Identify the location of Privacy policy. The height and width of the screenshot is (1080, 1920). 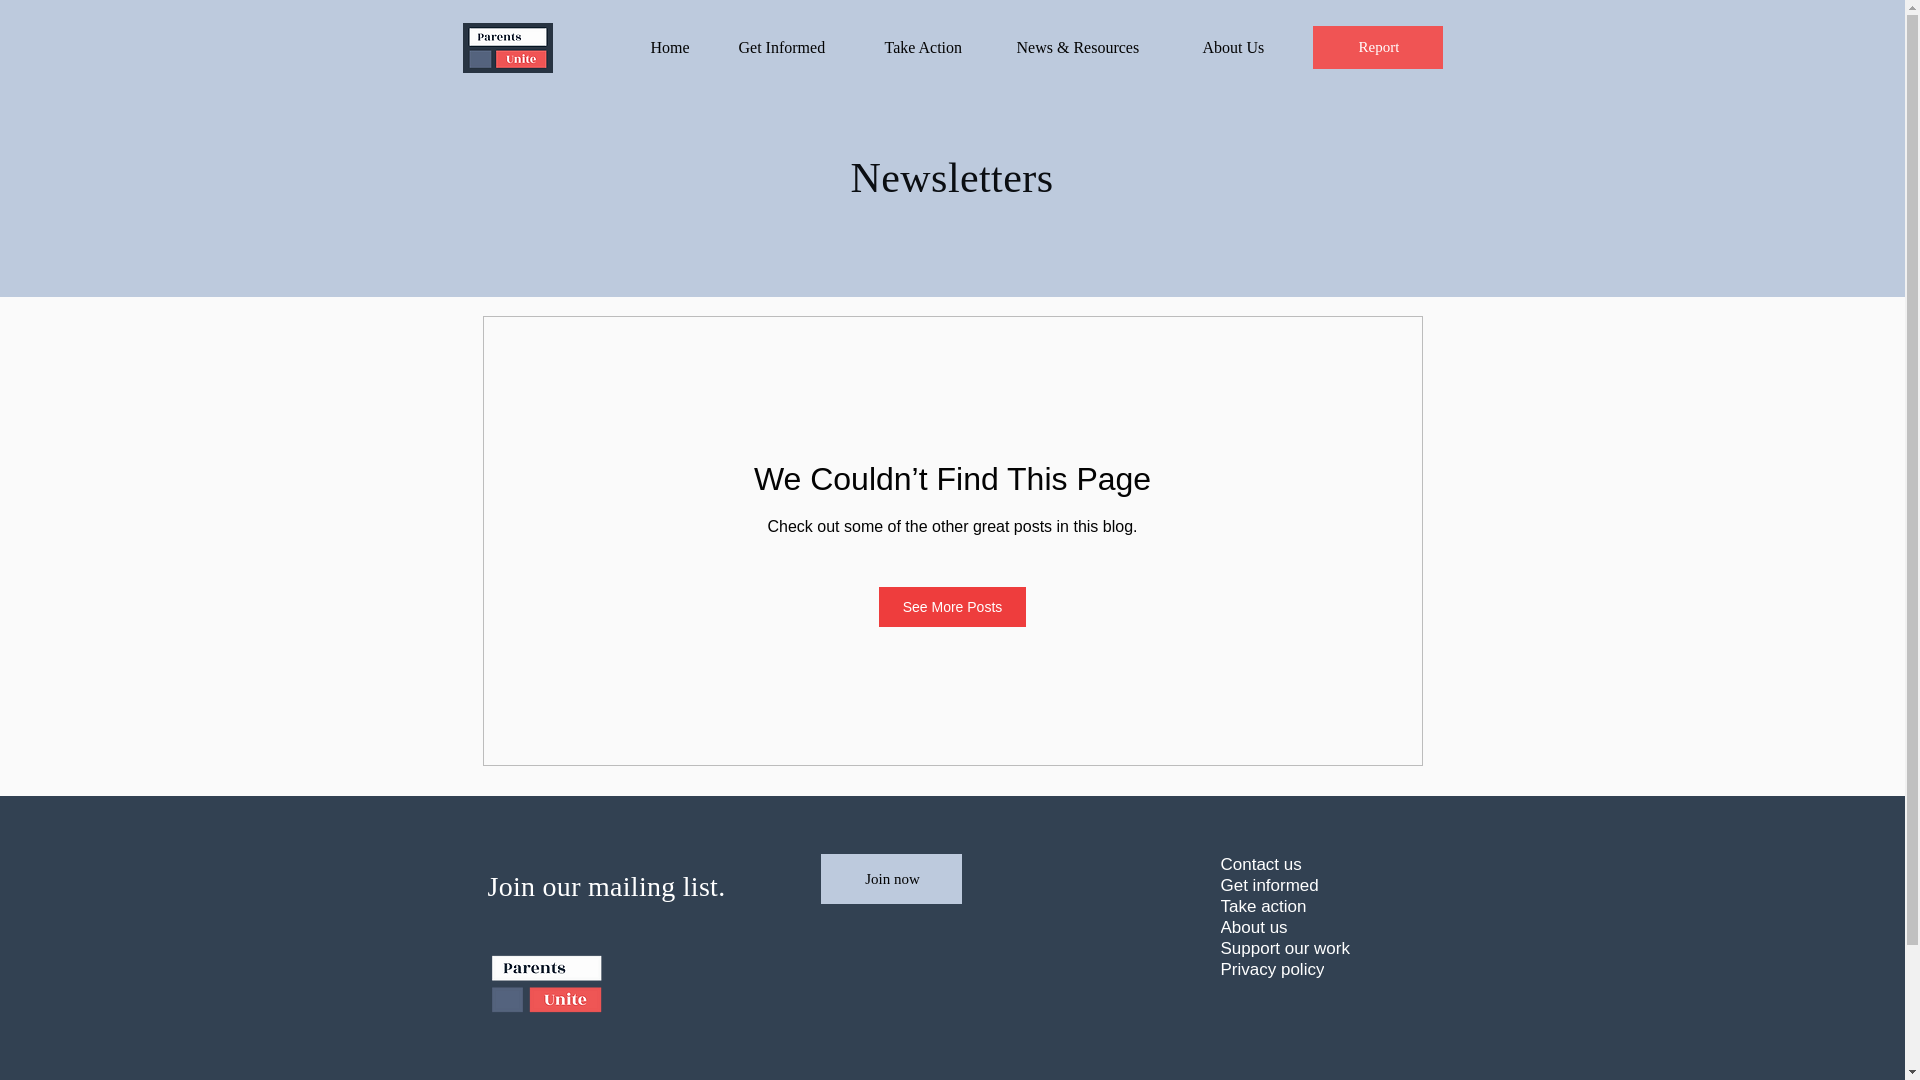
(1304, 969).